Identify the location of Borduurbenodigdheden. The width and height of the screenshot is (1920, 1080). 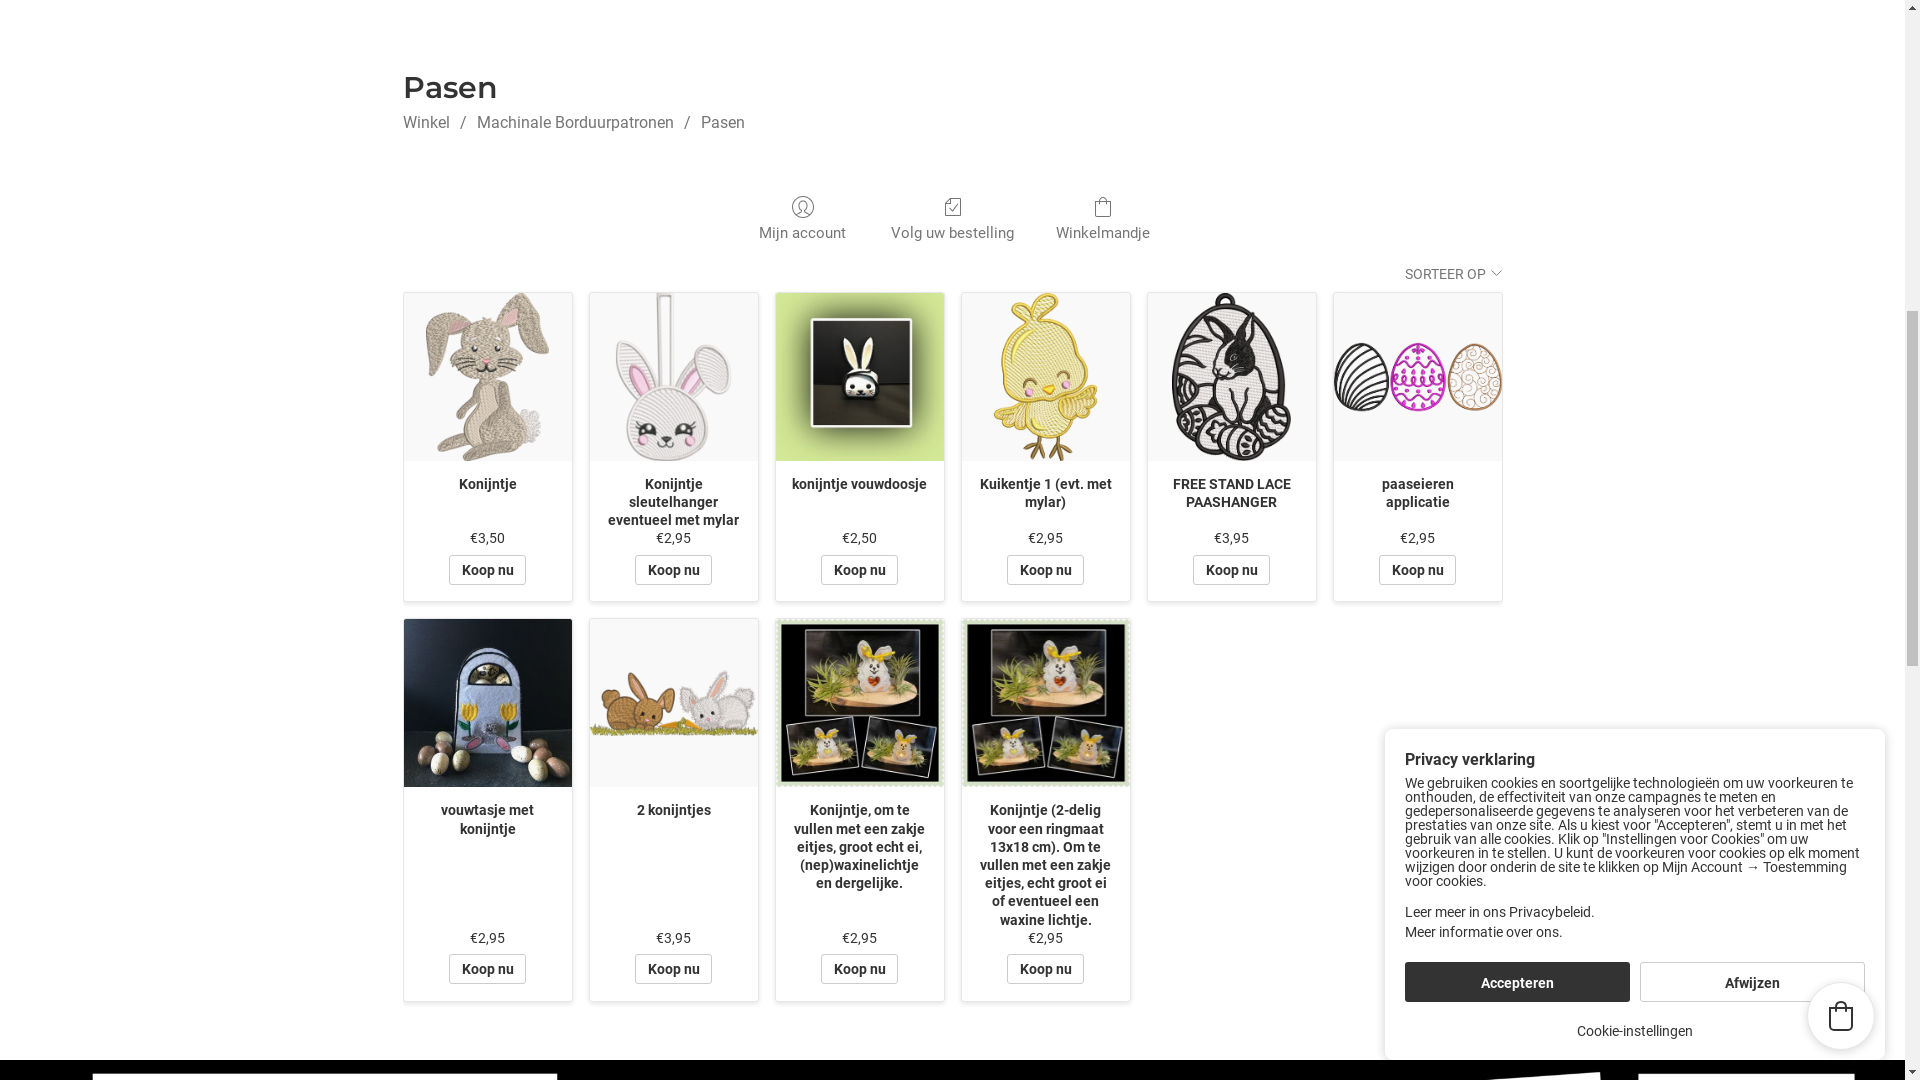
(806, 232).